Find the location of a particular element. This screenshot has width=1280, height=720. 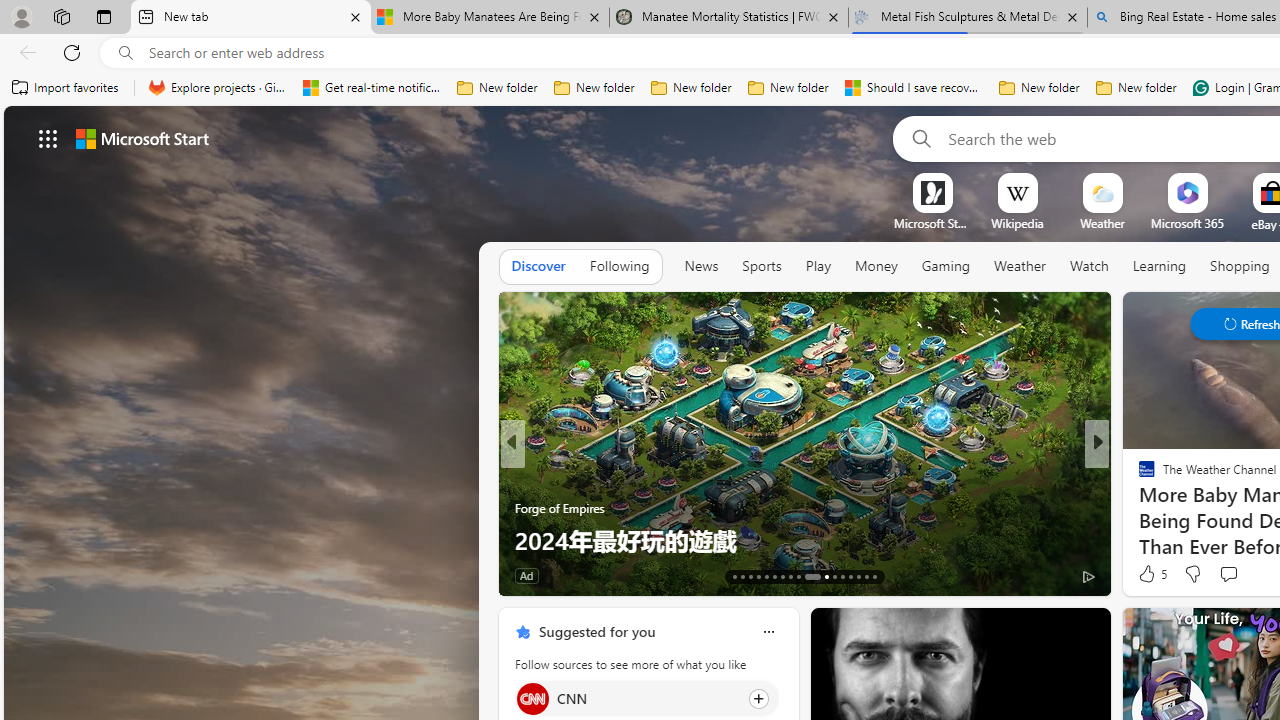

More options is located at coordinates (768, 631).